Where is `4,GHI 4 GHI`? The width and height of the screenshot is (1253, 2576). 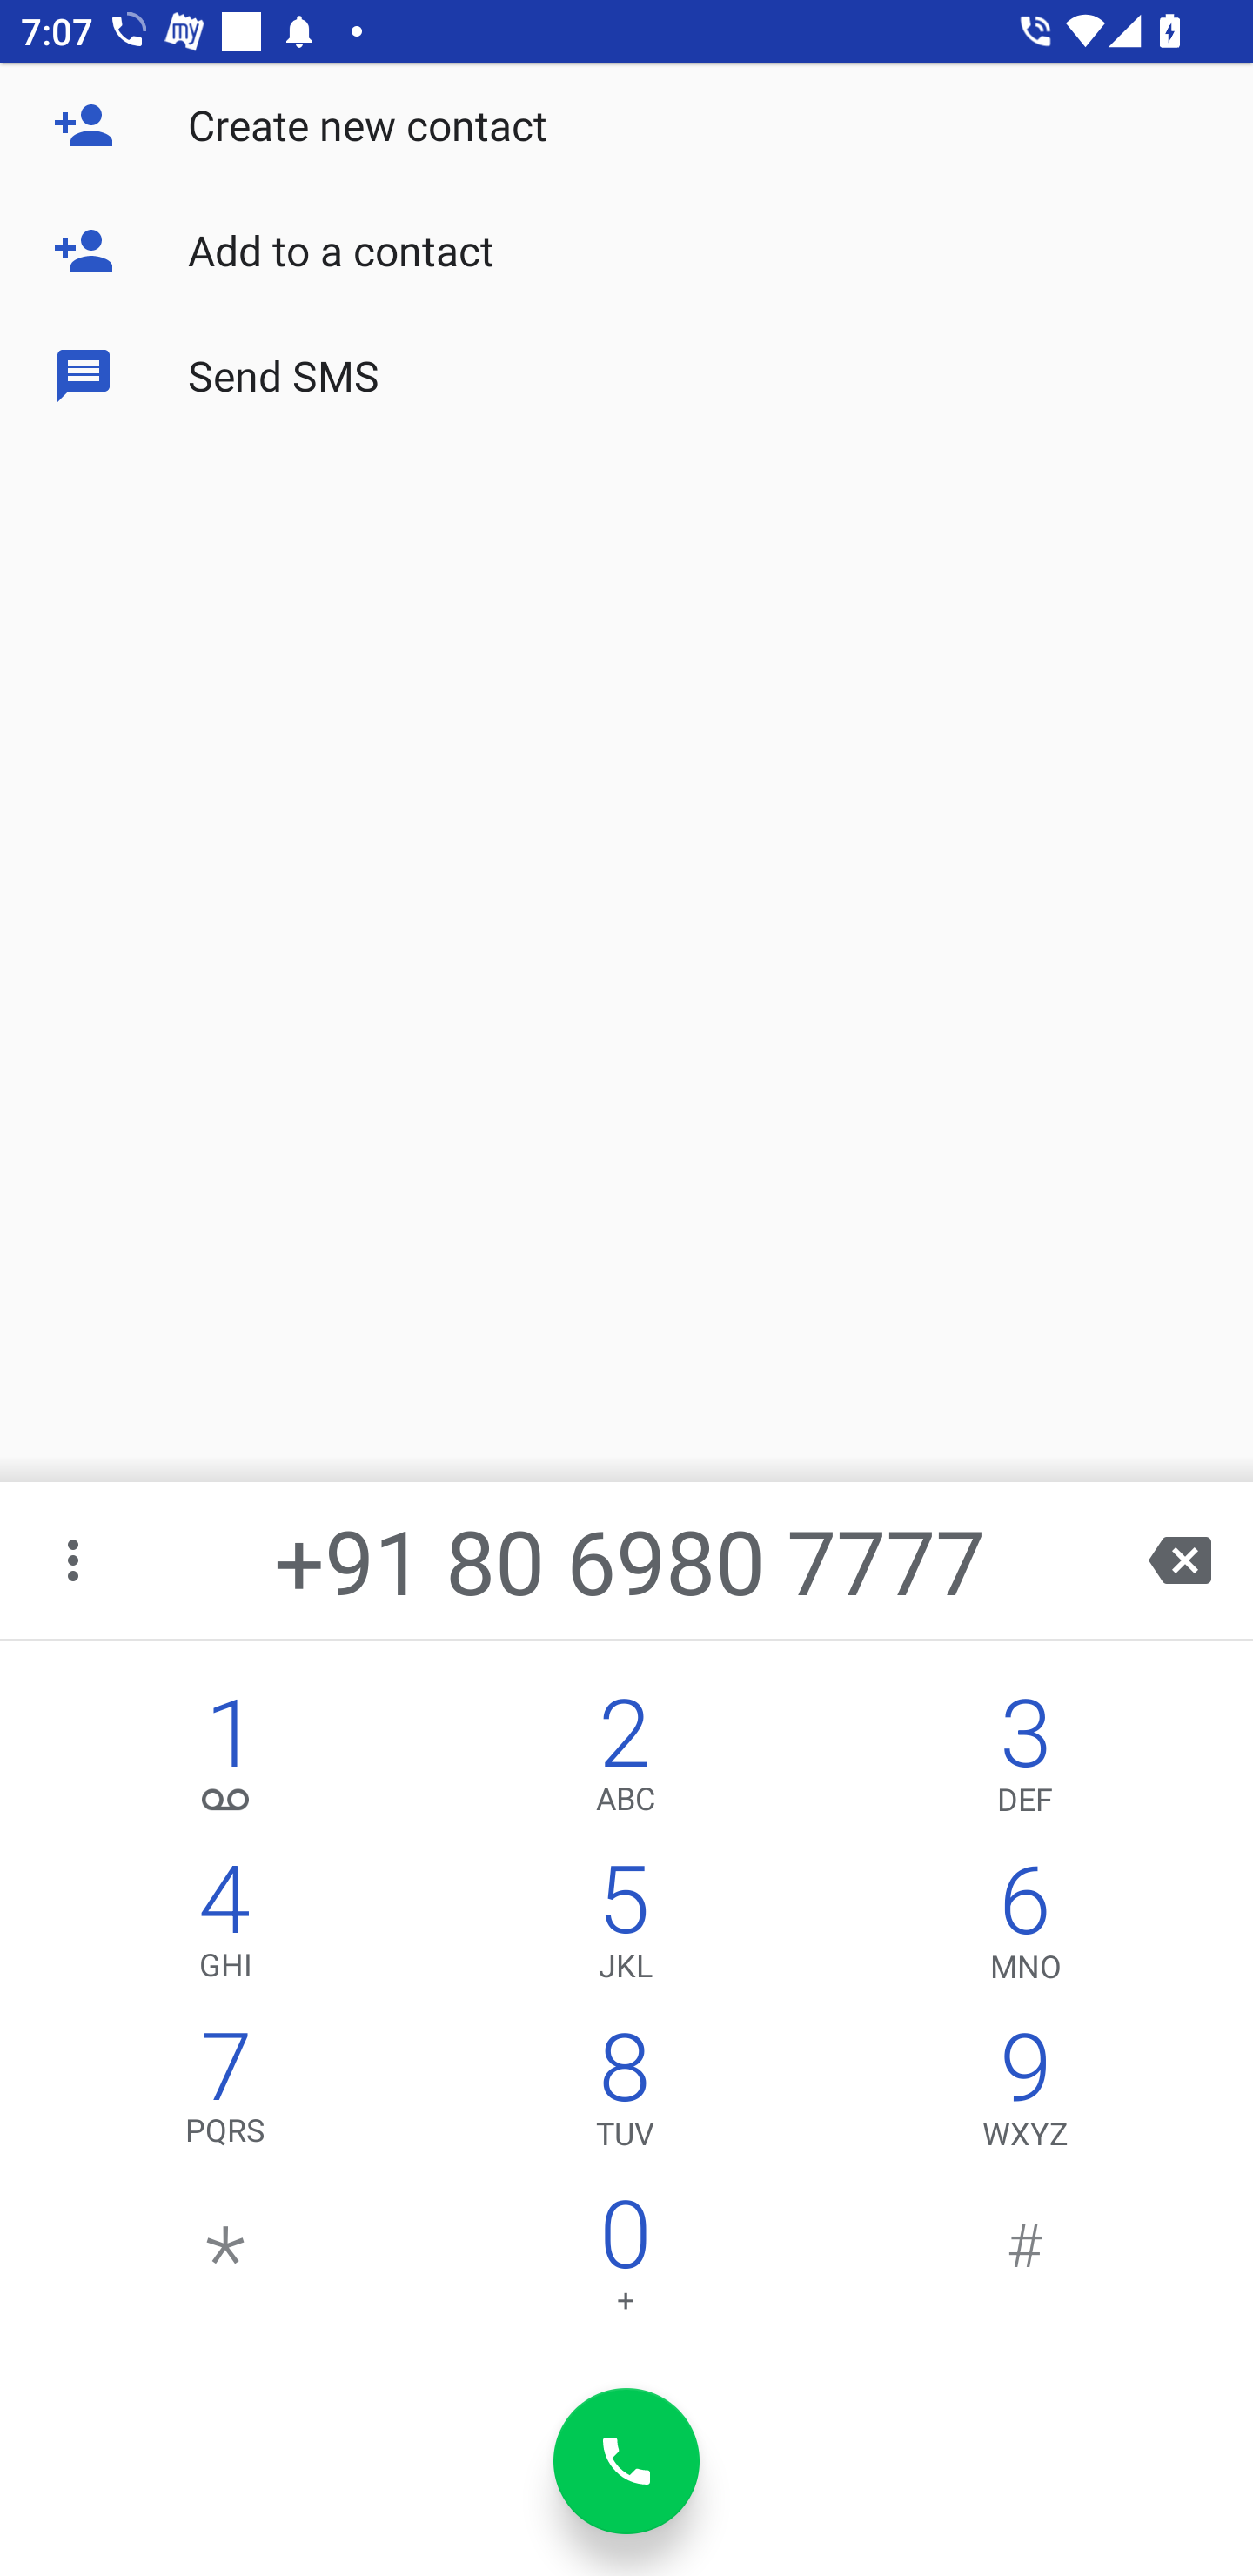
4,GHI 4 GHI is located at coordinates (226, 1928).